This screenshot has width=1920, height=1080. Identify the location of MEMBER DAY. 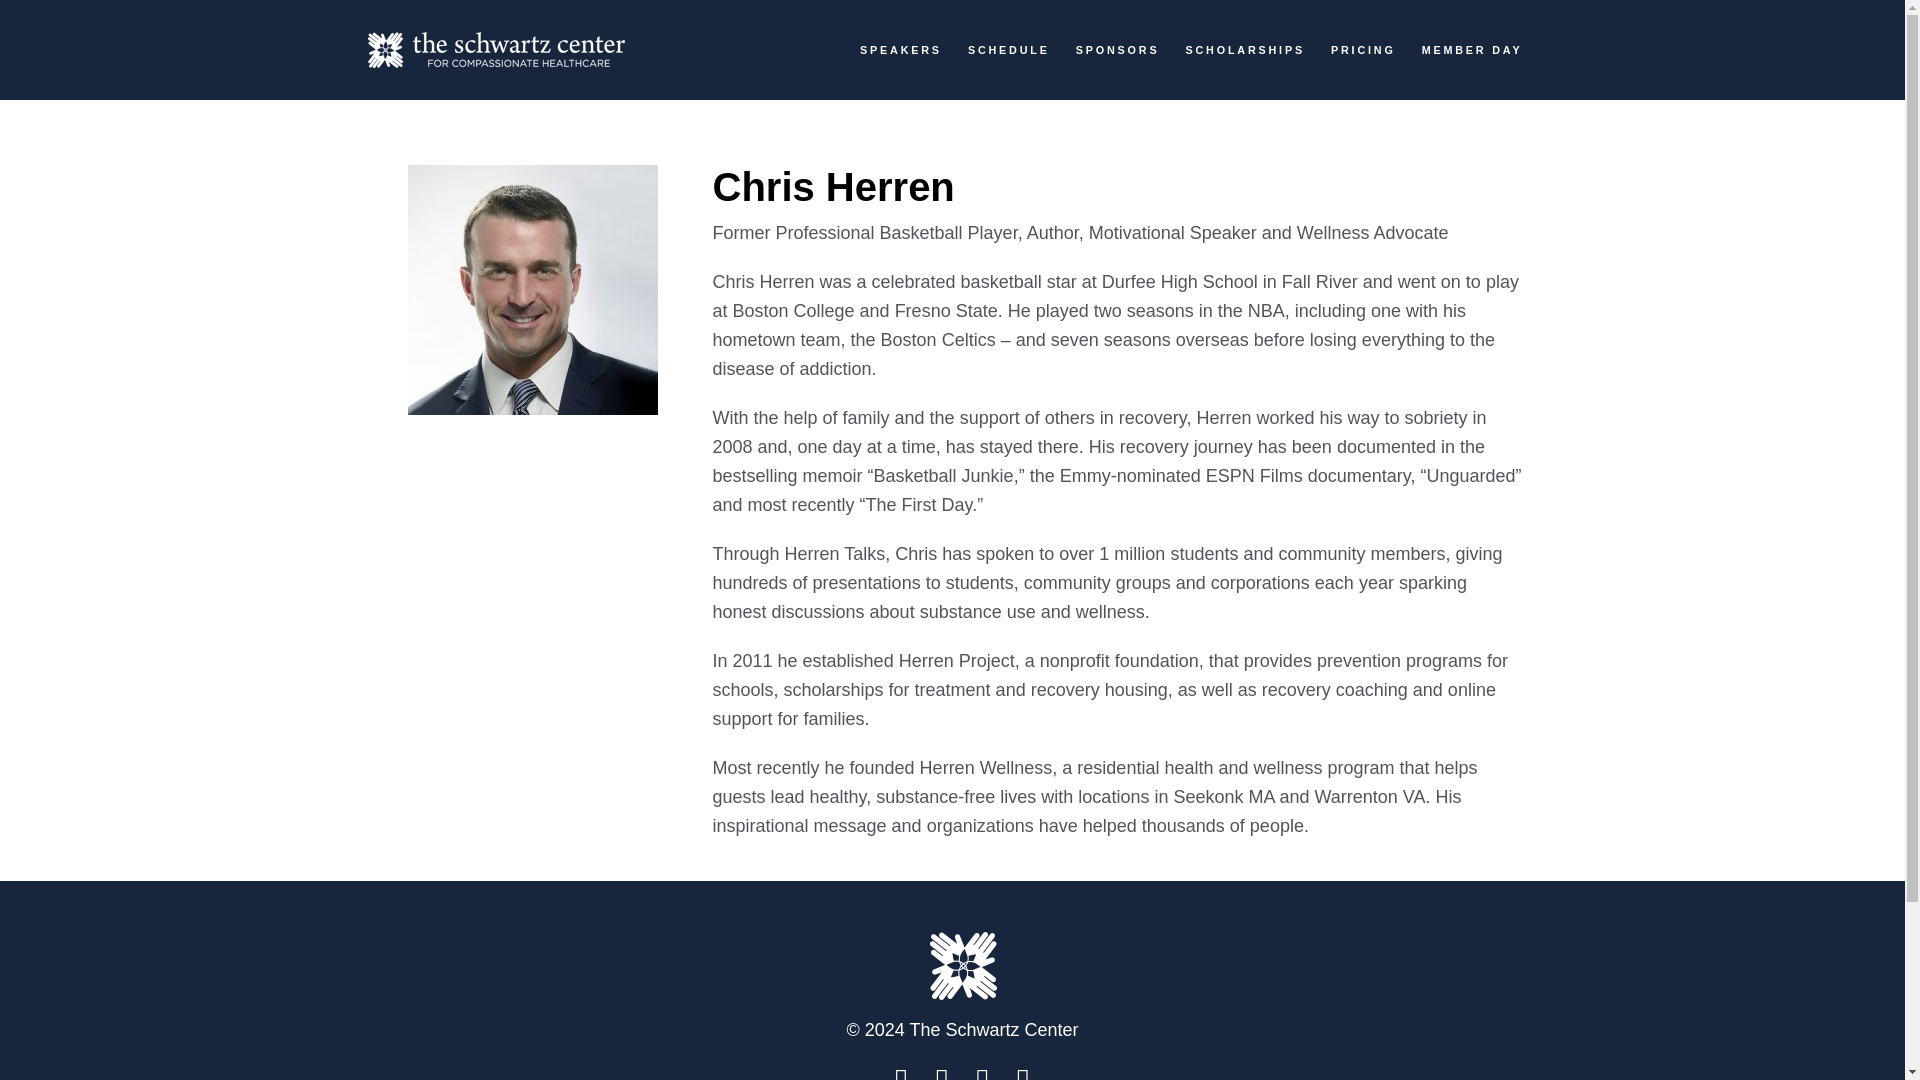
(1472, 51).